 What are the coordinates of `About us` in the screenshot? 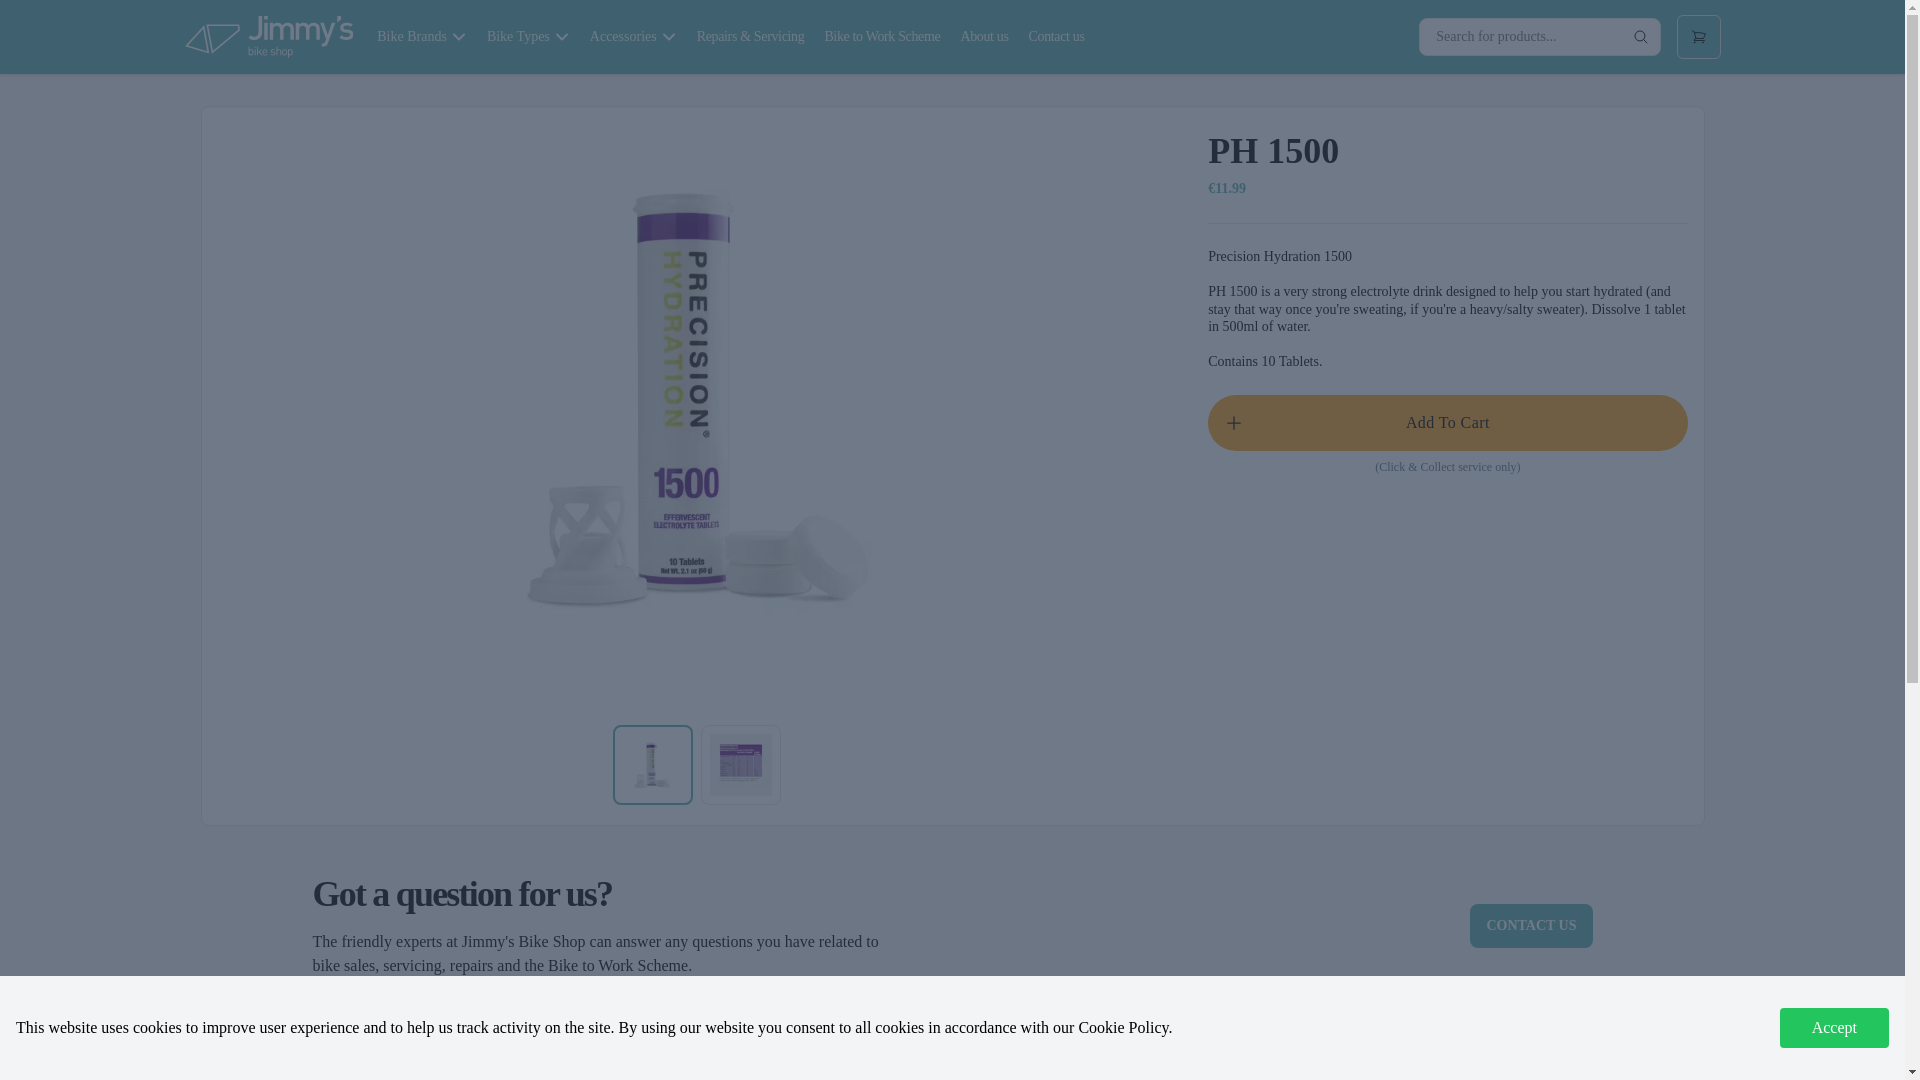 It's located at (984, 37).